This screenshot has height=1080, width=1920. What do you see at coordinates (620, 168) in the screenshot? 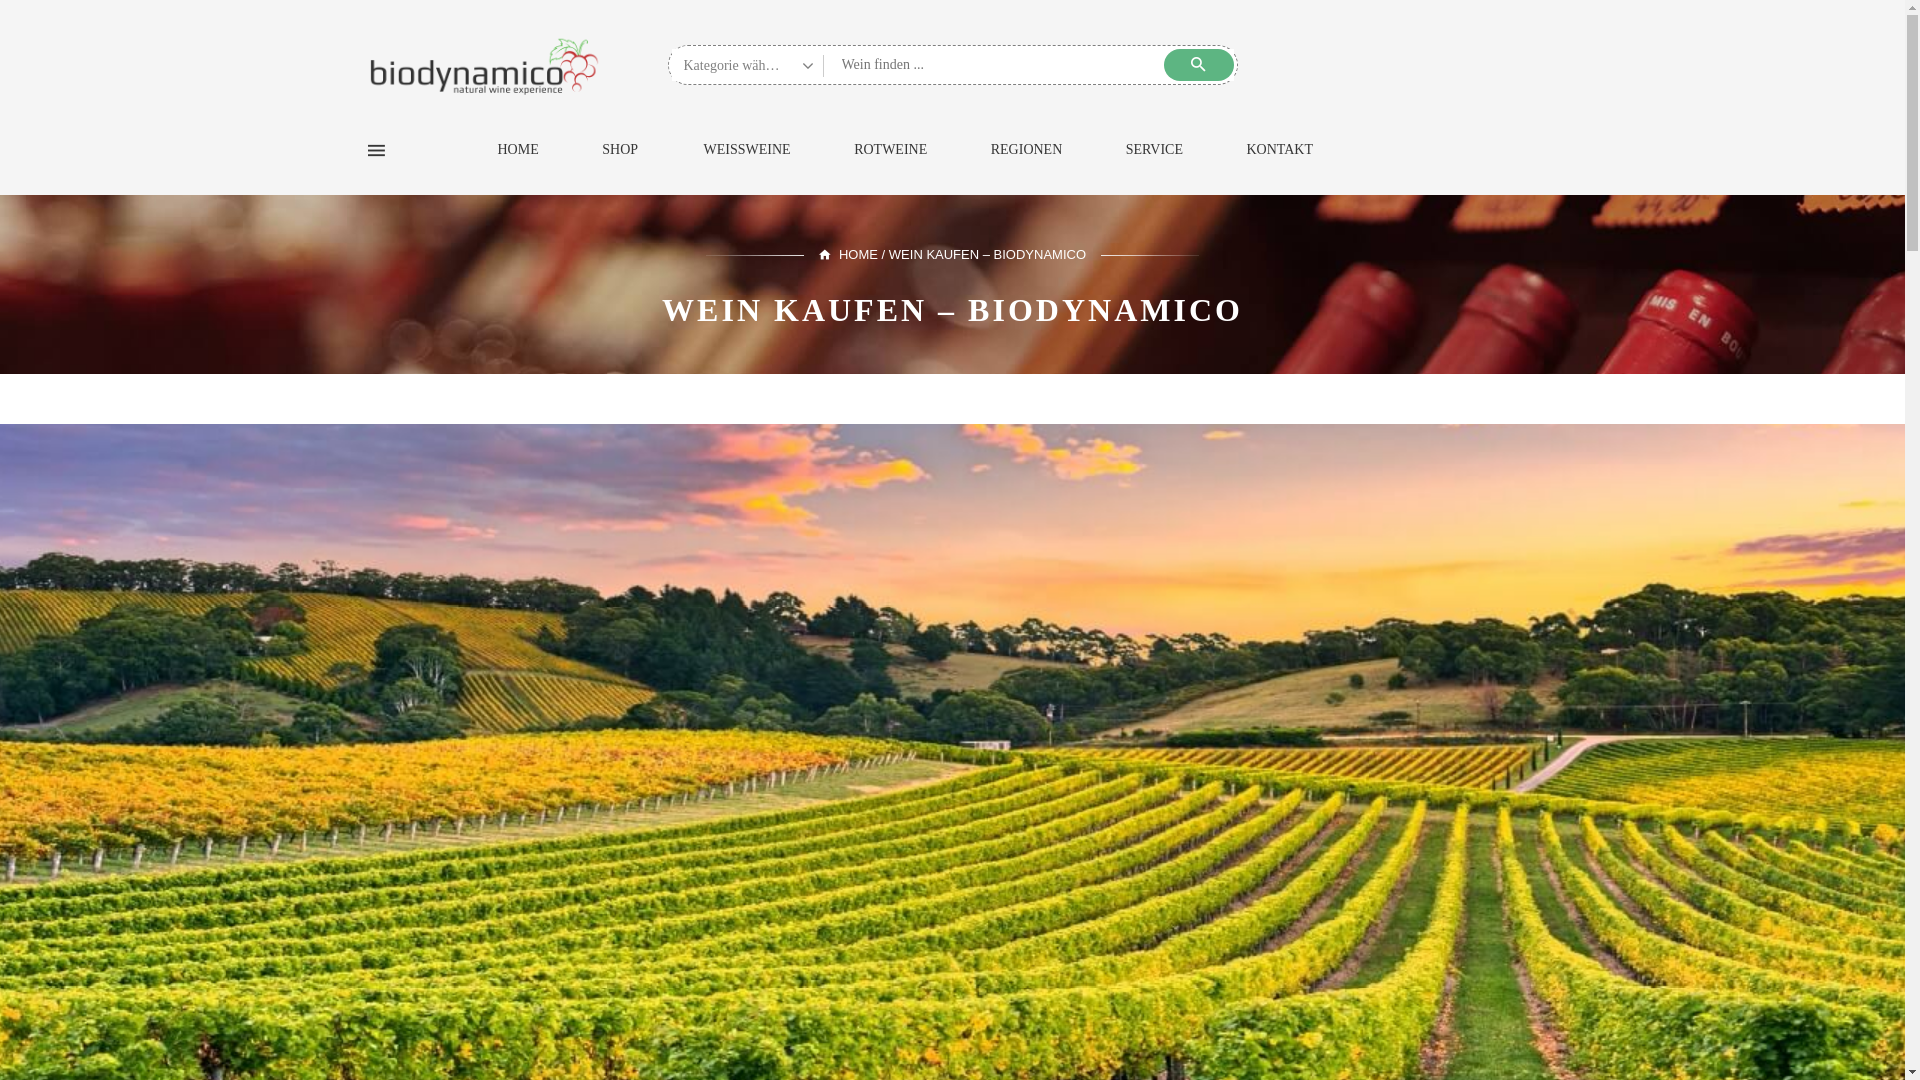
I see `SHOP` at bounding box center [620, 168].